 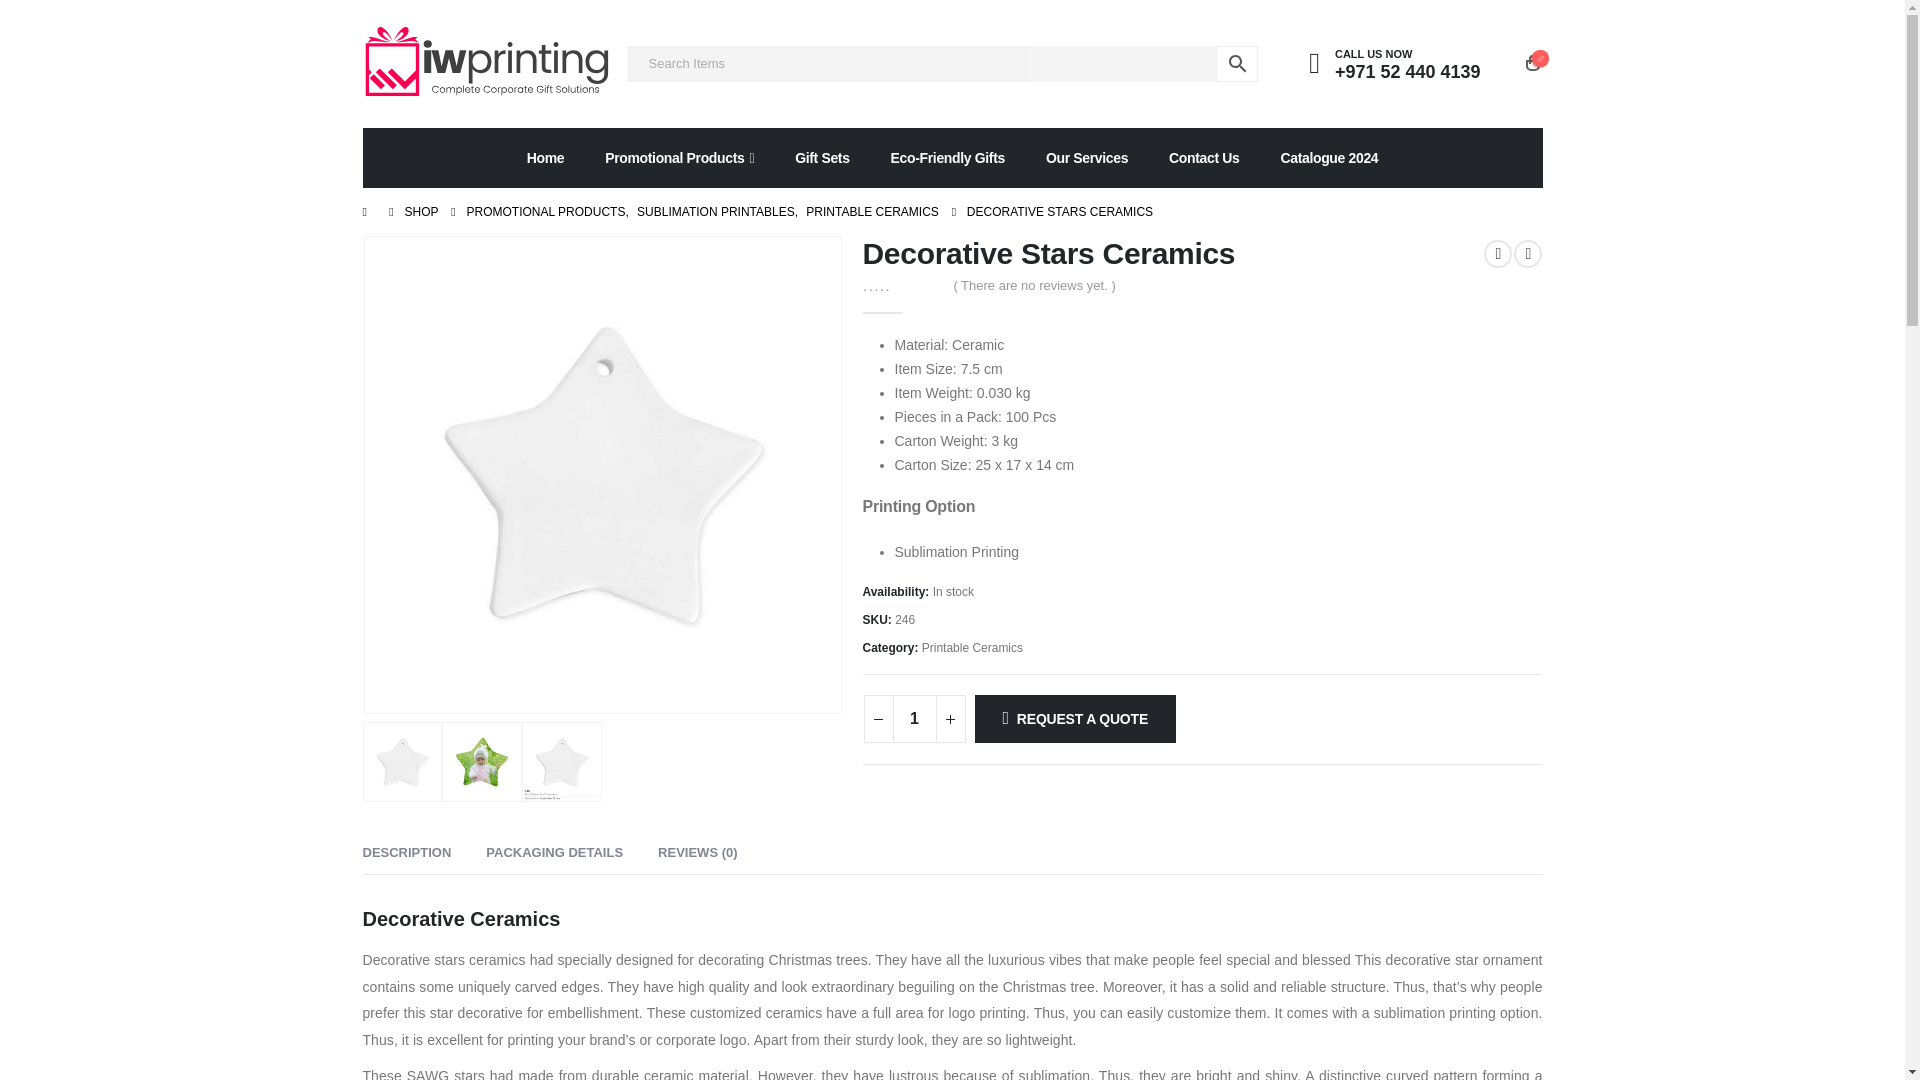 I want to click on 1, so click(x=914, y=719).